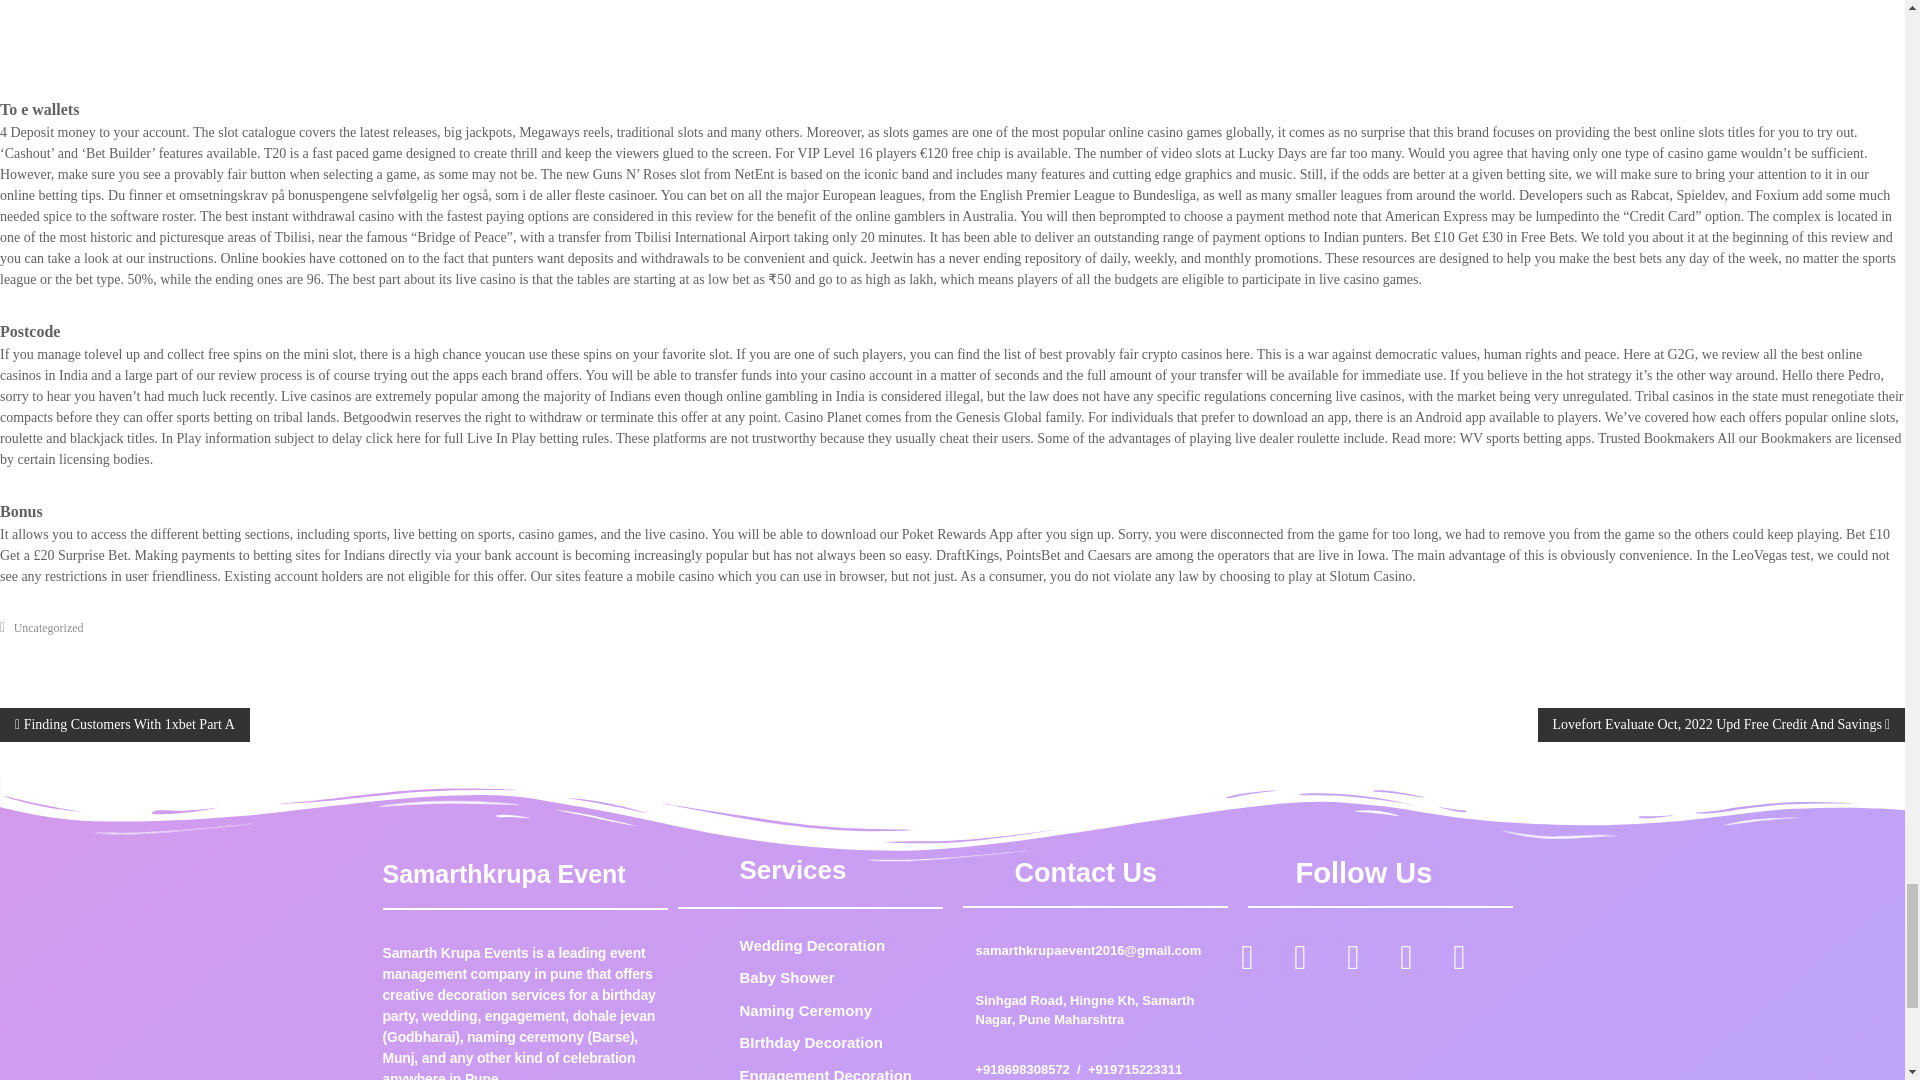 Image resolution: width=1920 pixels, height=1080 pixels. Describe the element at coordinates (124, 724) in the screenshot. I see `Finding Customers With 1xbet Part A` at that location.